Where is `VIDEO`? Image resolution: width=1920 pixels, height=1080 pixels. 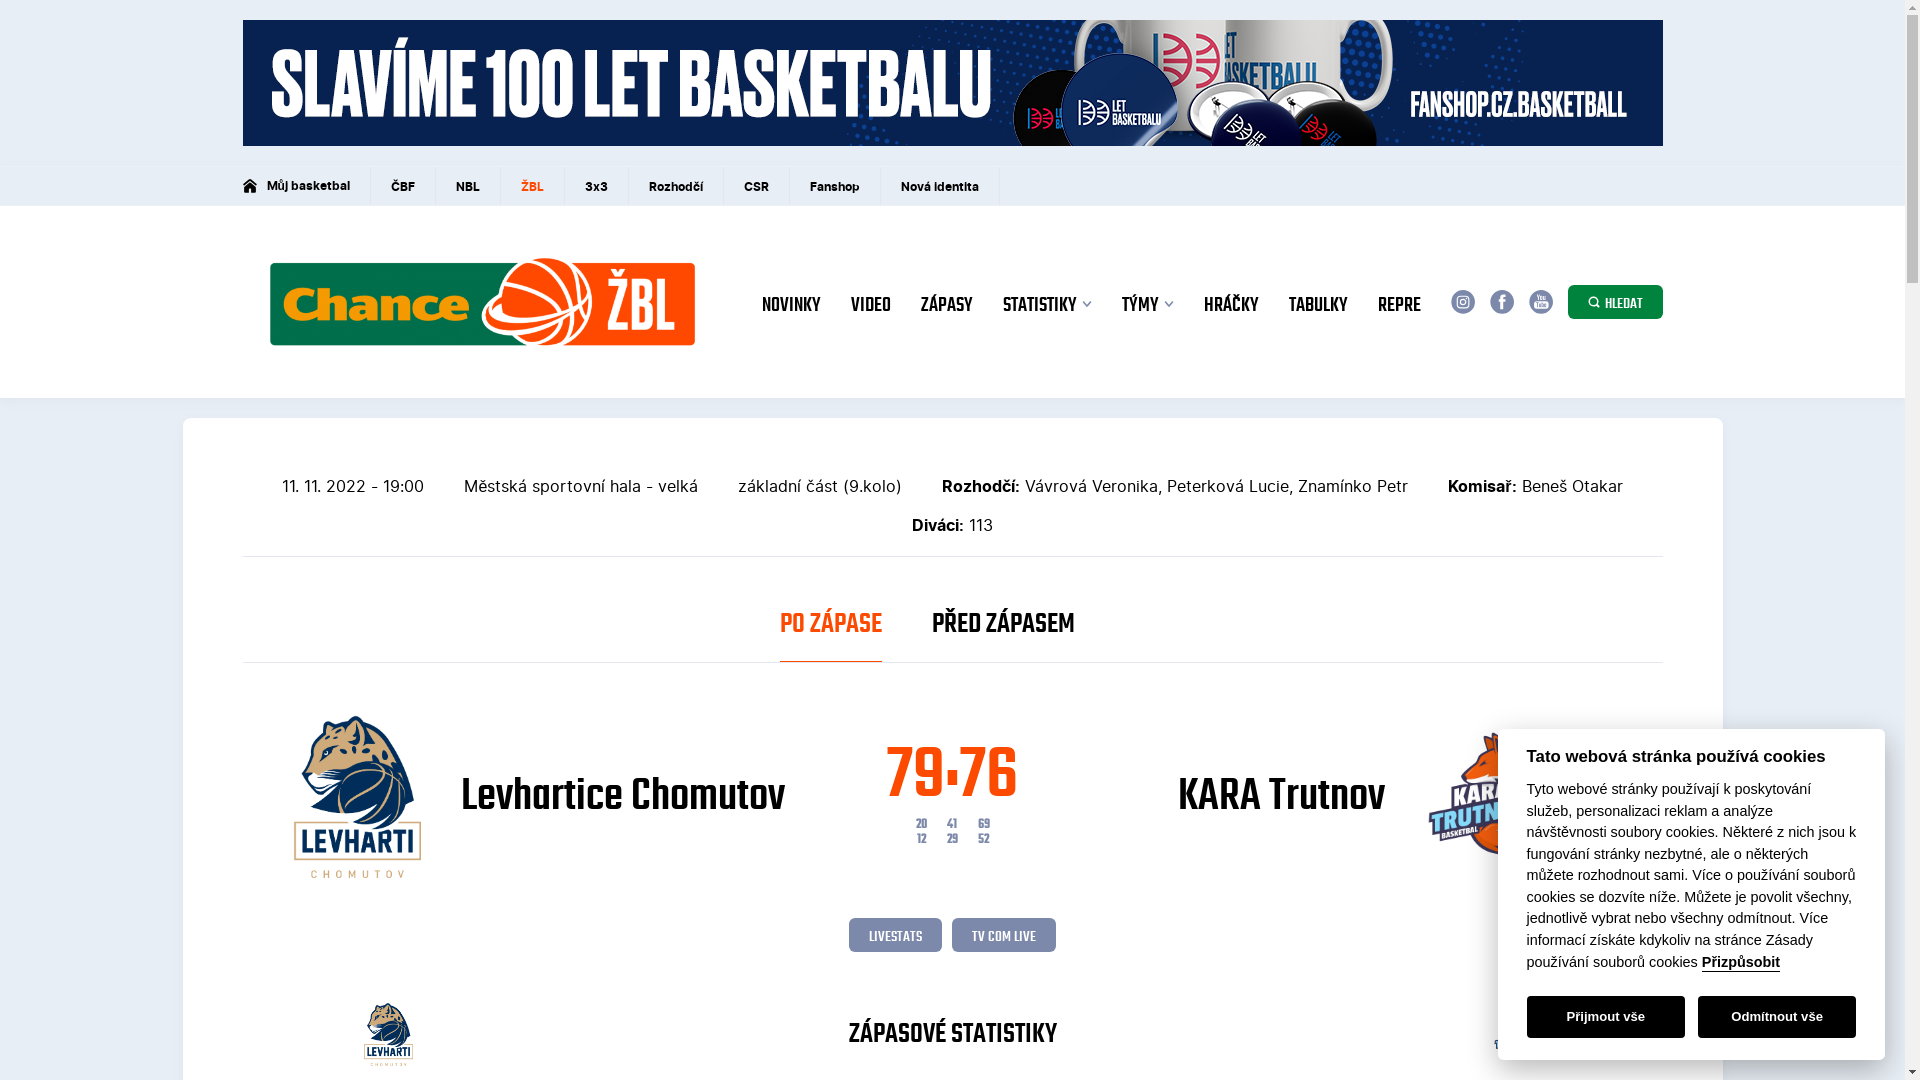
VIDEO is located at coordinates (870, 307).